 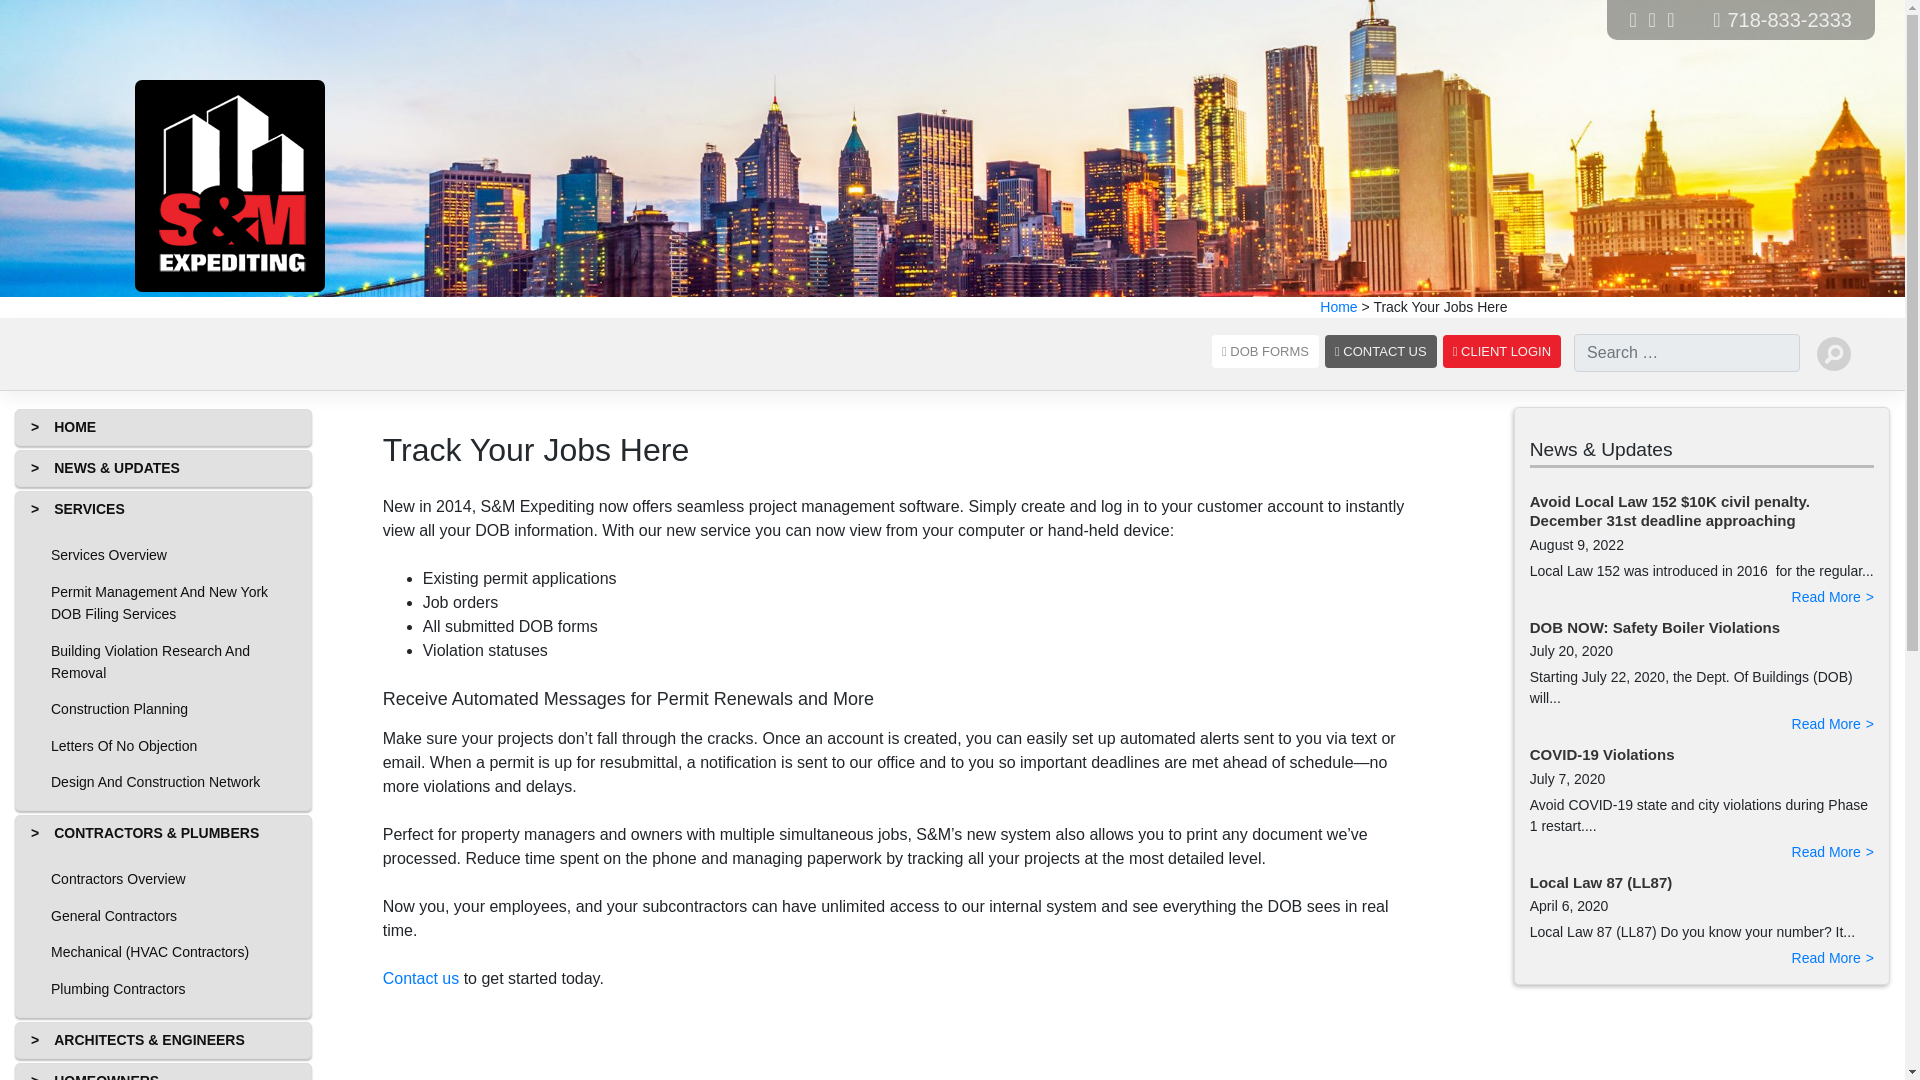 What do you see at coordinates (163, 745) in the screenshot?
I see `Letters of No Objection` at bounding box center [163, 745].